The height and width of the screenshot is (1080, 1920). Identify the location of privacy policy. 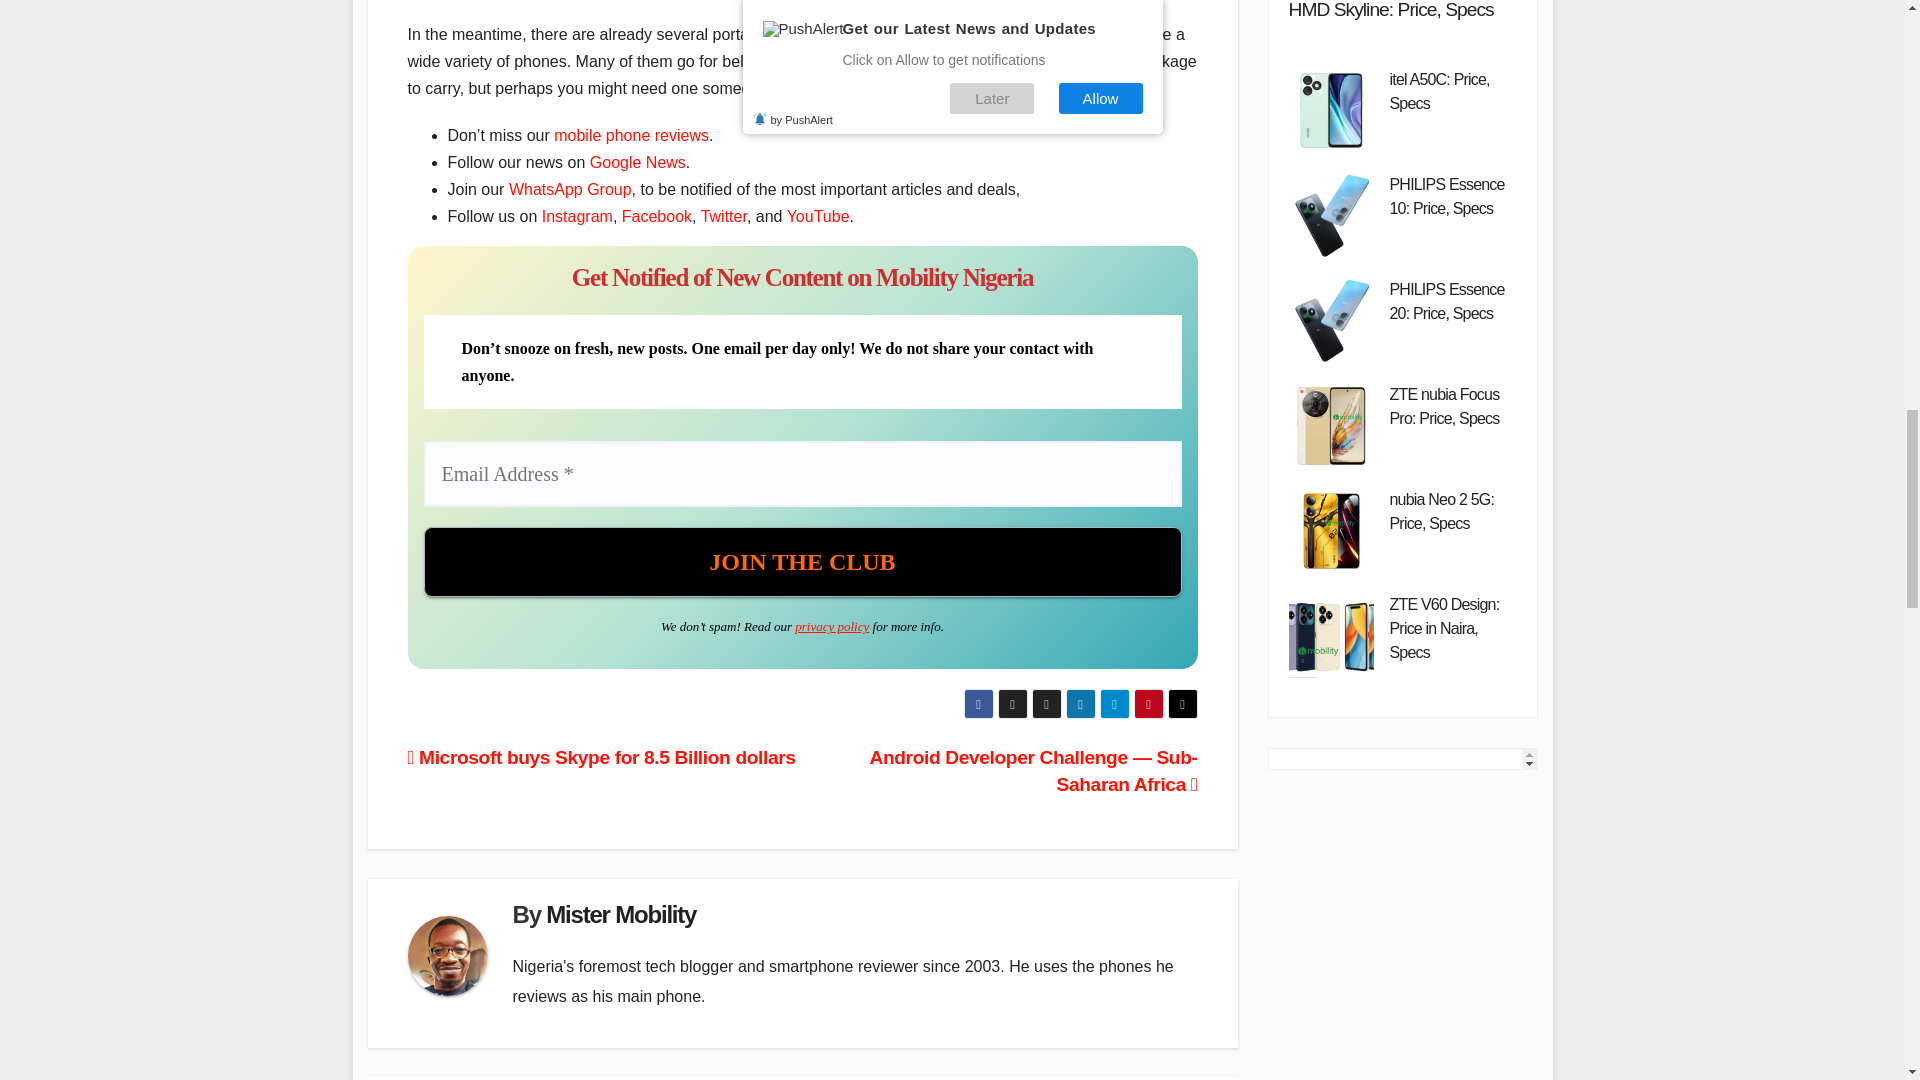
(832, 626).